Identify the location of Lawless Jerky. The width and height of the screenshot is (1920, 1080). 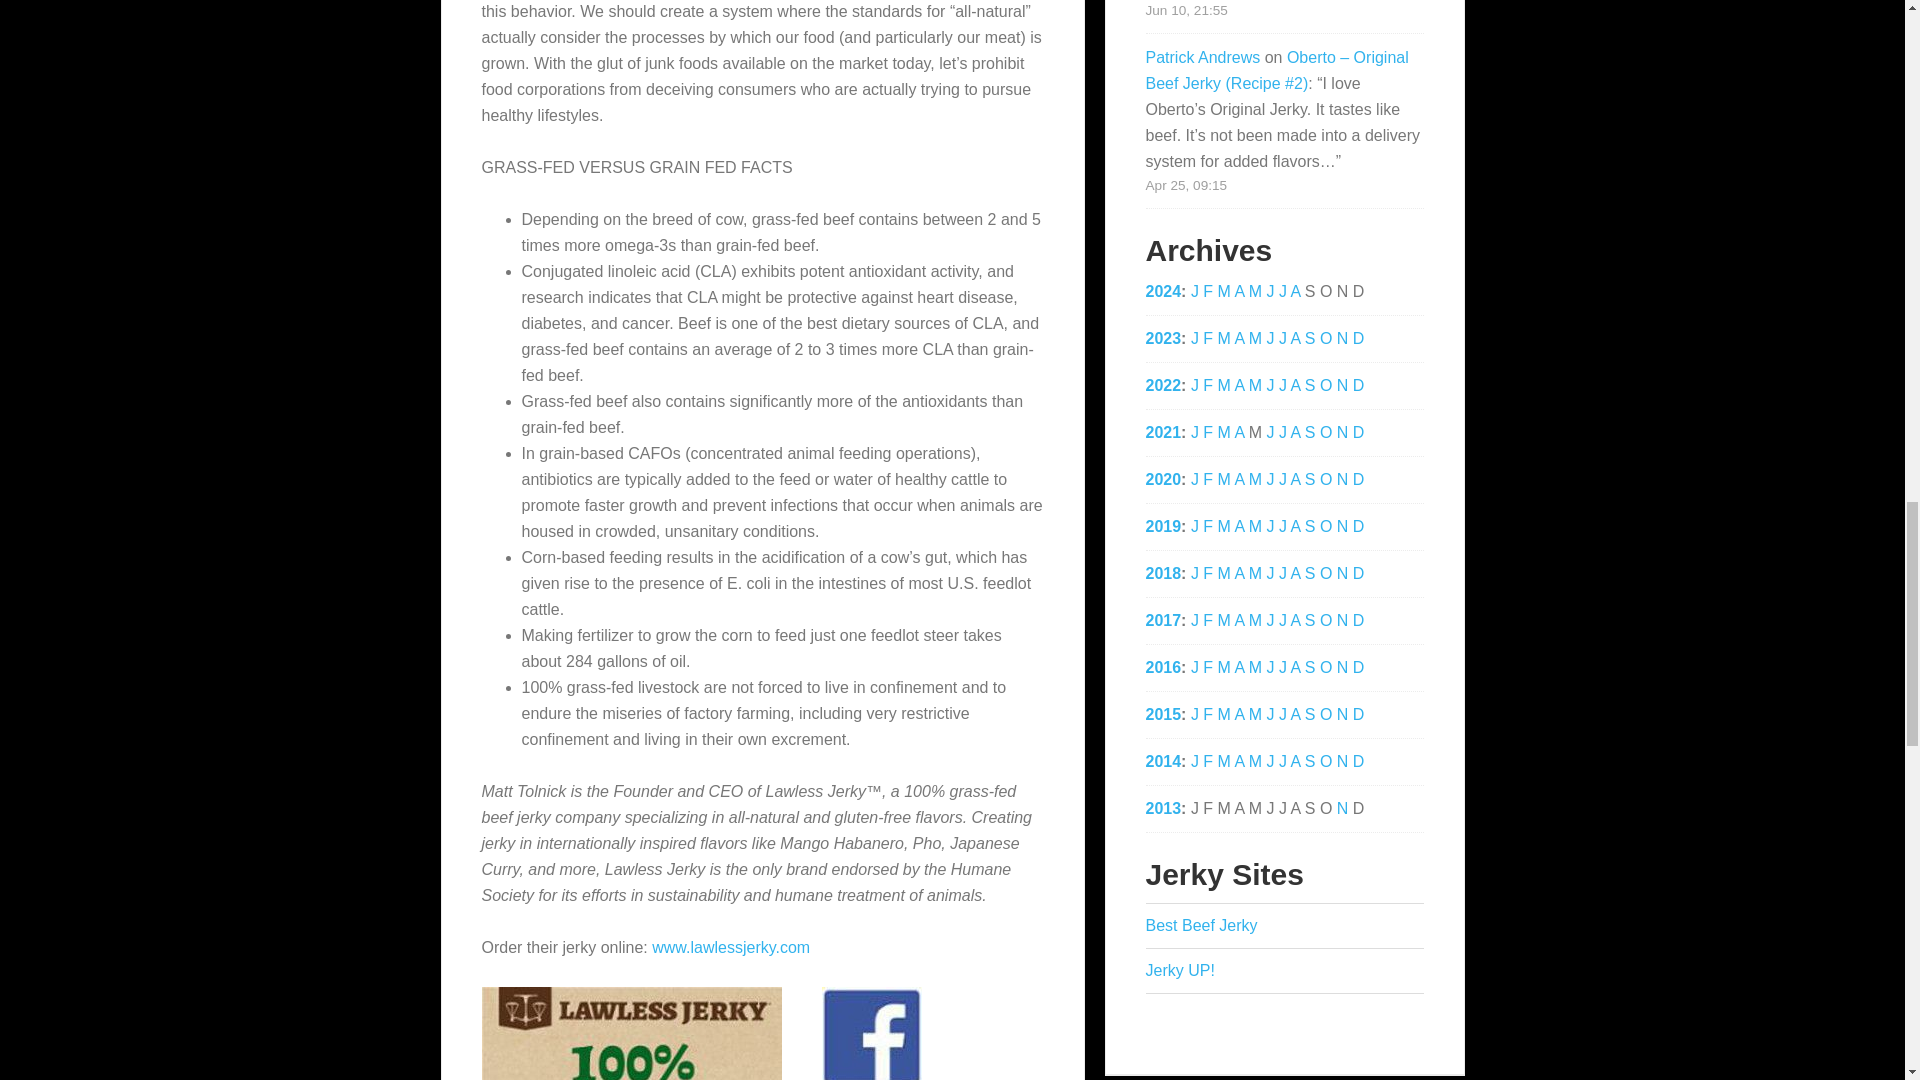
(631, 1034).